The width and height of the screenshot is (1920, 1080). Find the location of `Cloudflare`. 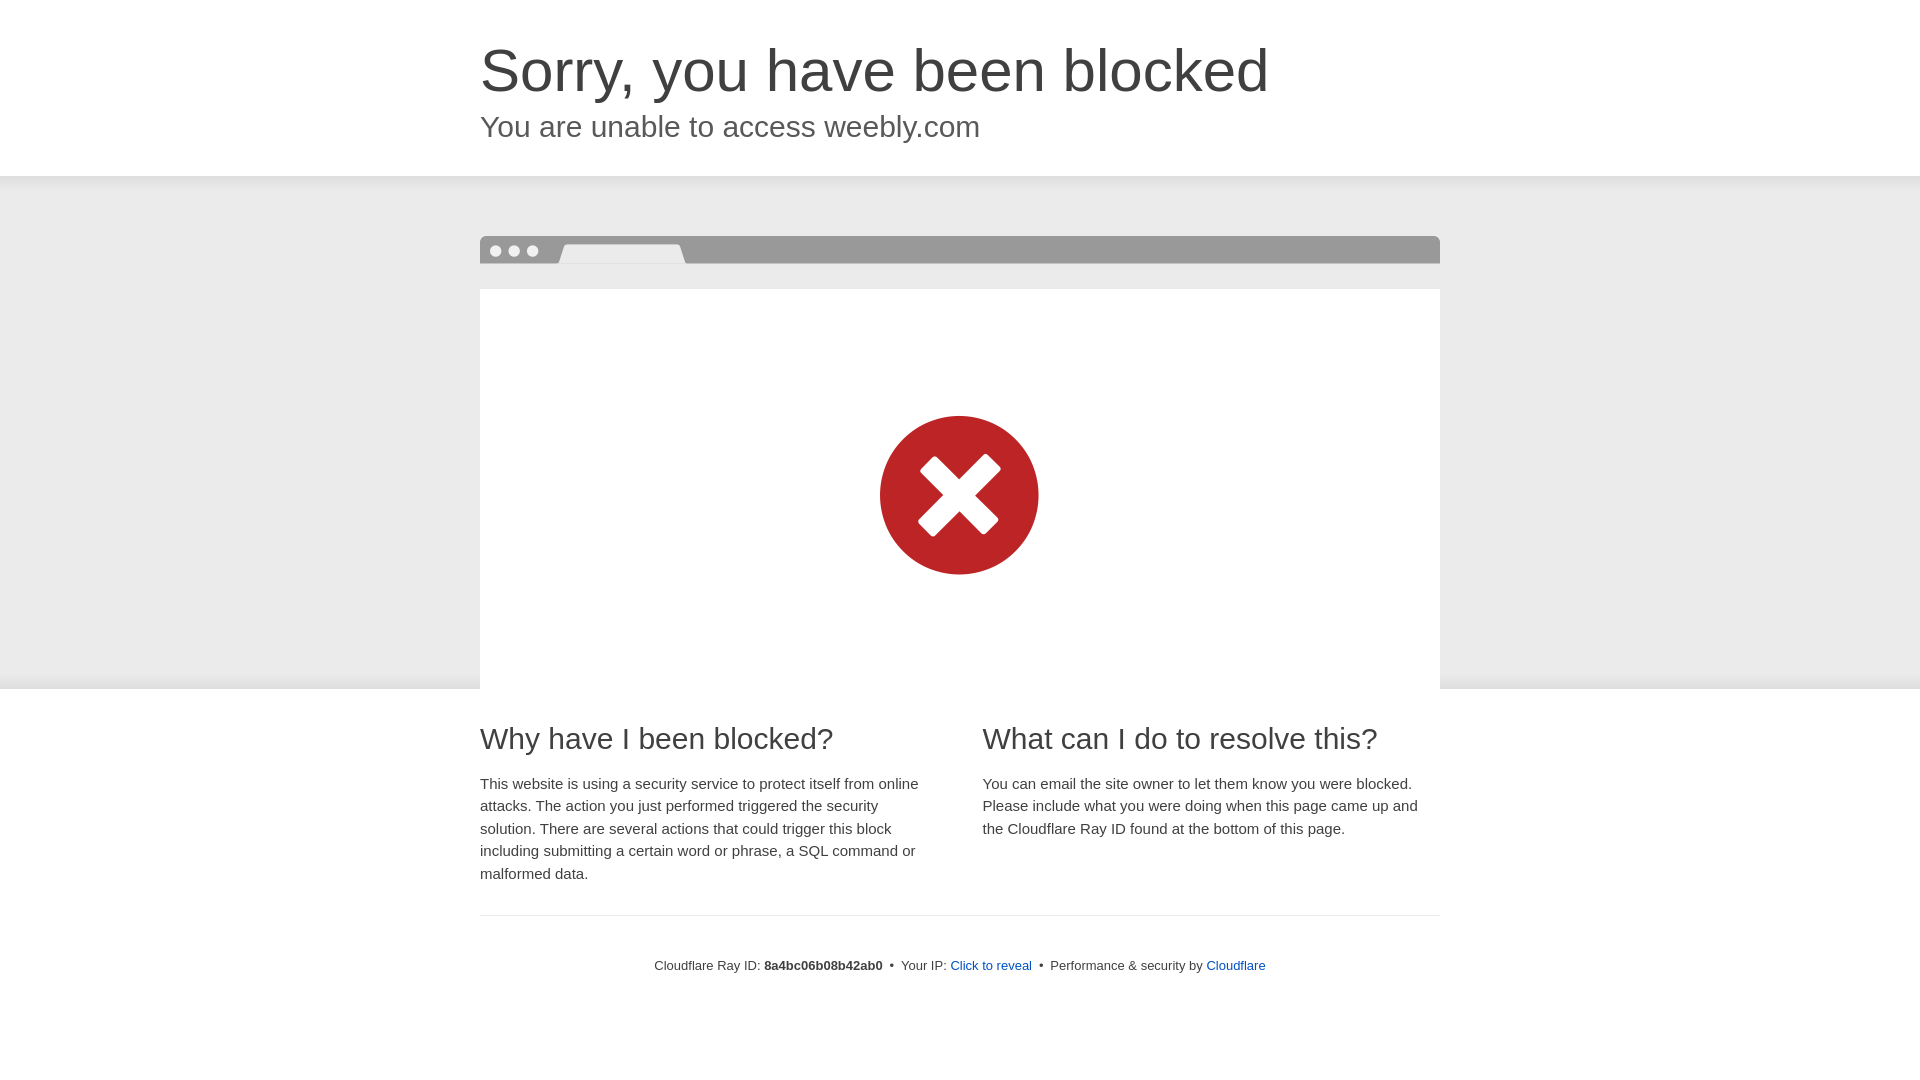

Cloudflare is located at coordinates (1235, 965).